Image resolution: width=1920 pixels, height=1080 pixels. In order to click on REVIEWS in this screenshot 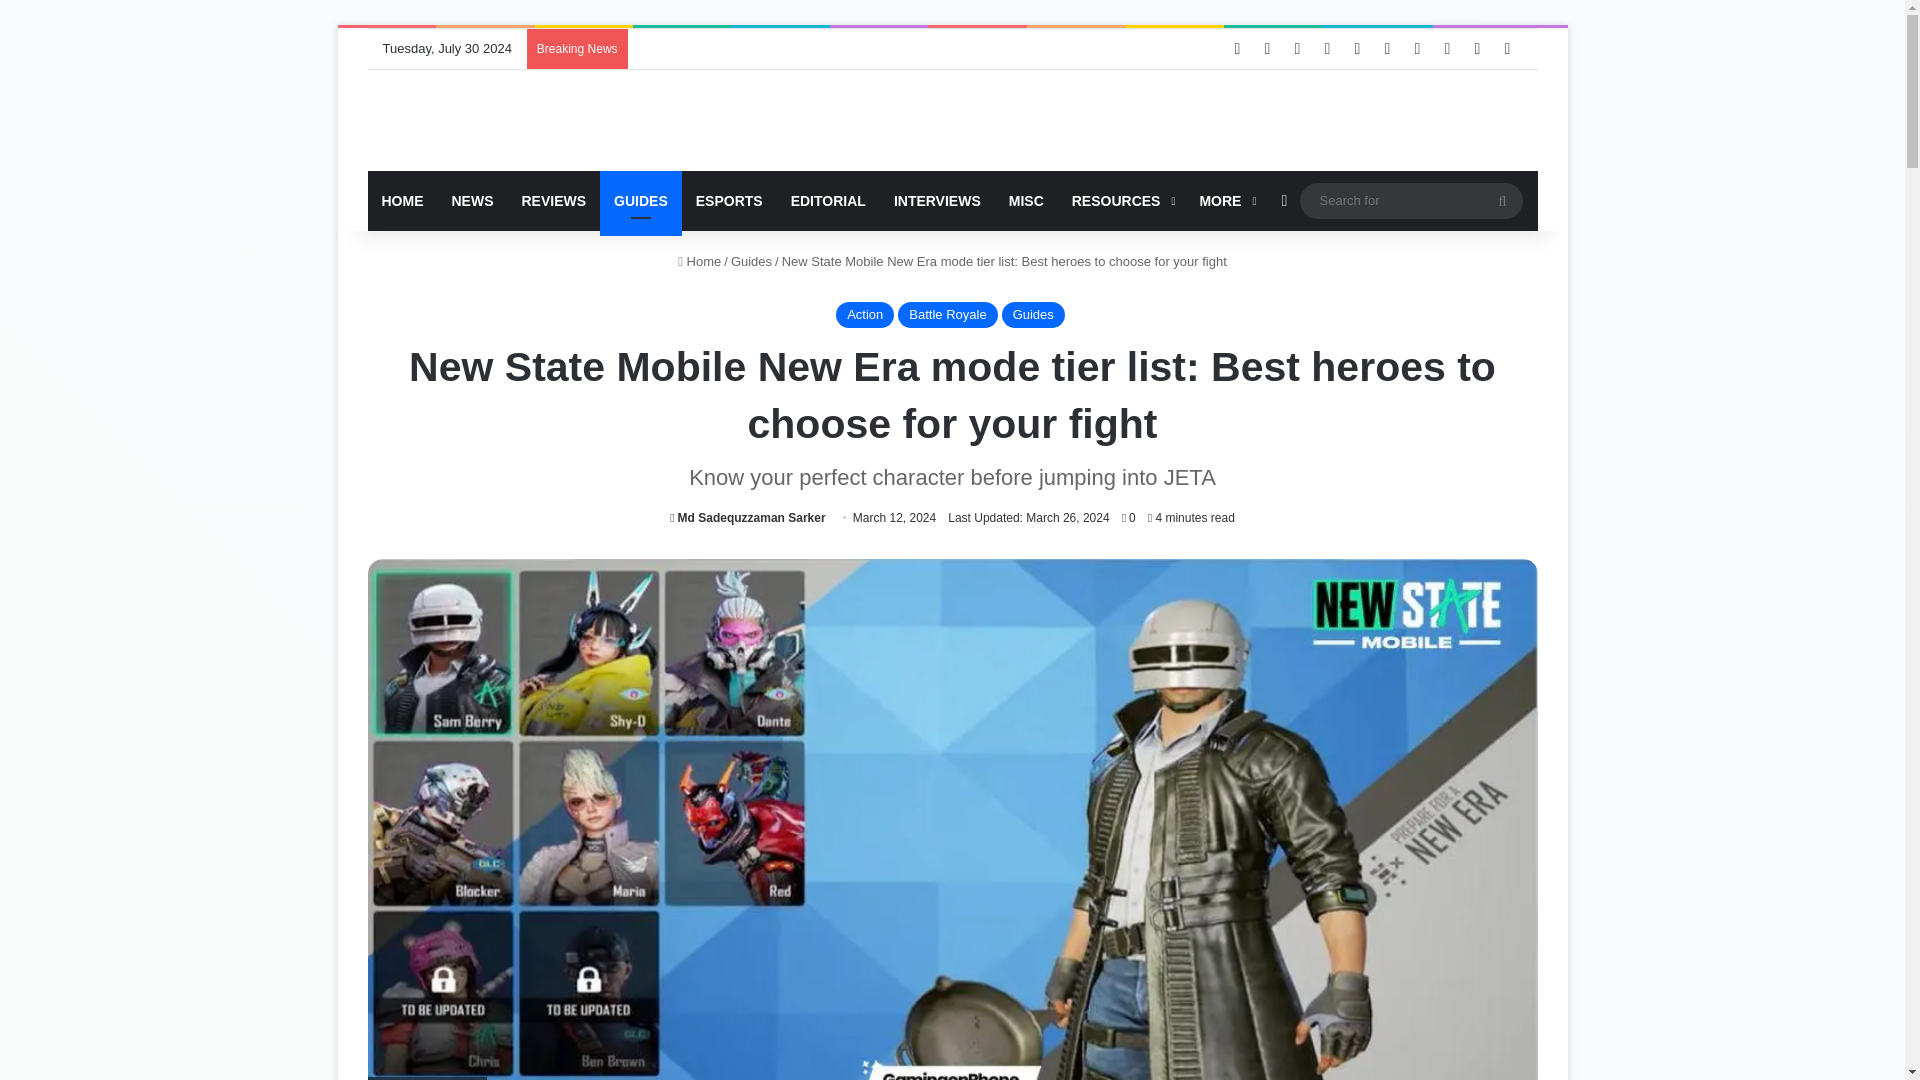, I will do `click(554, 200)`.